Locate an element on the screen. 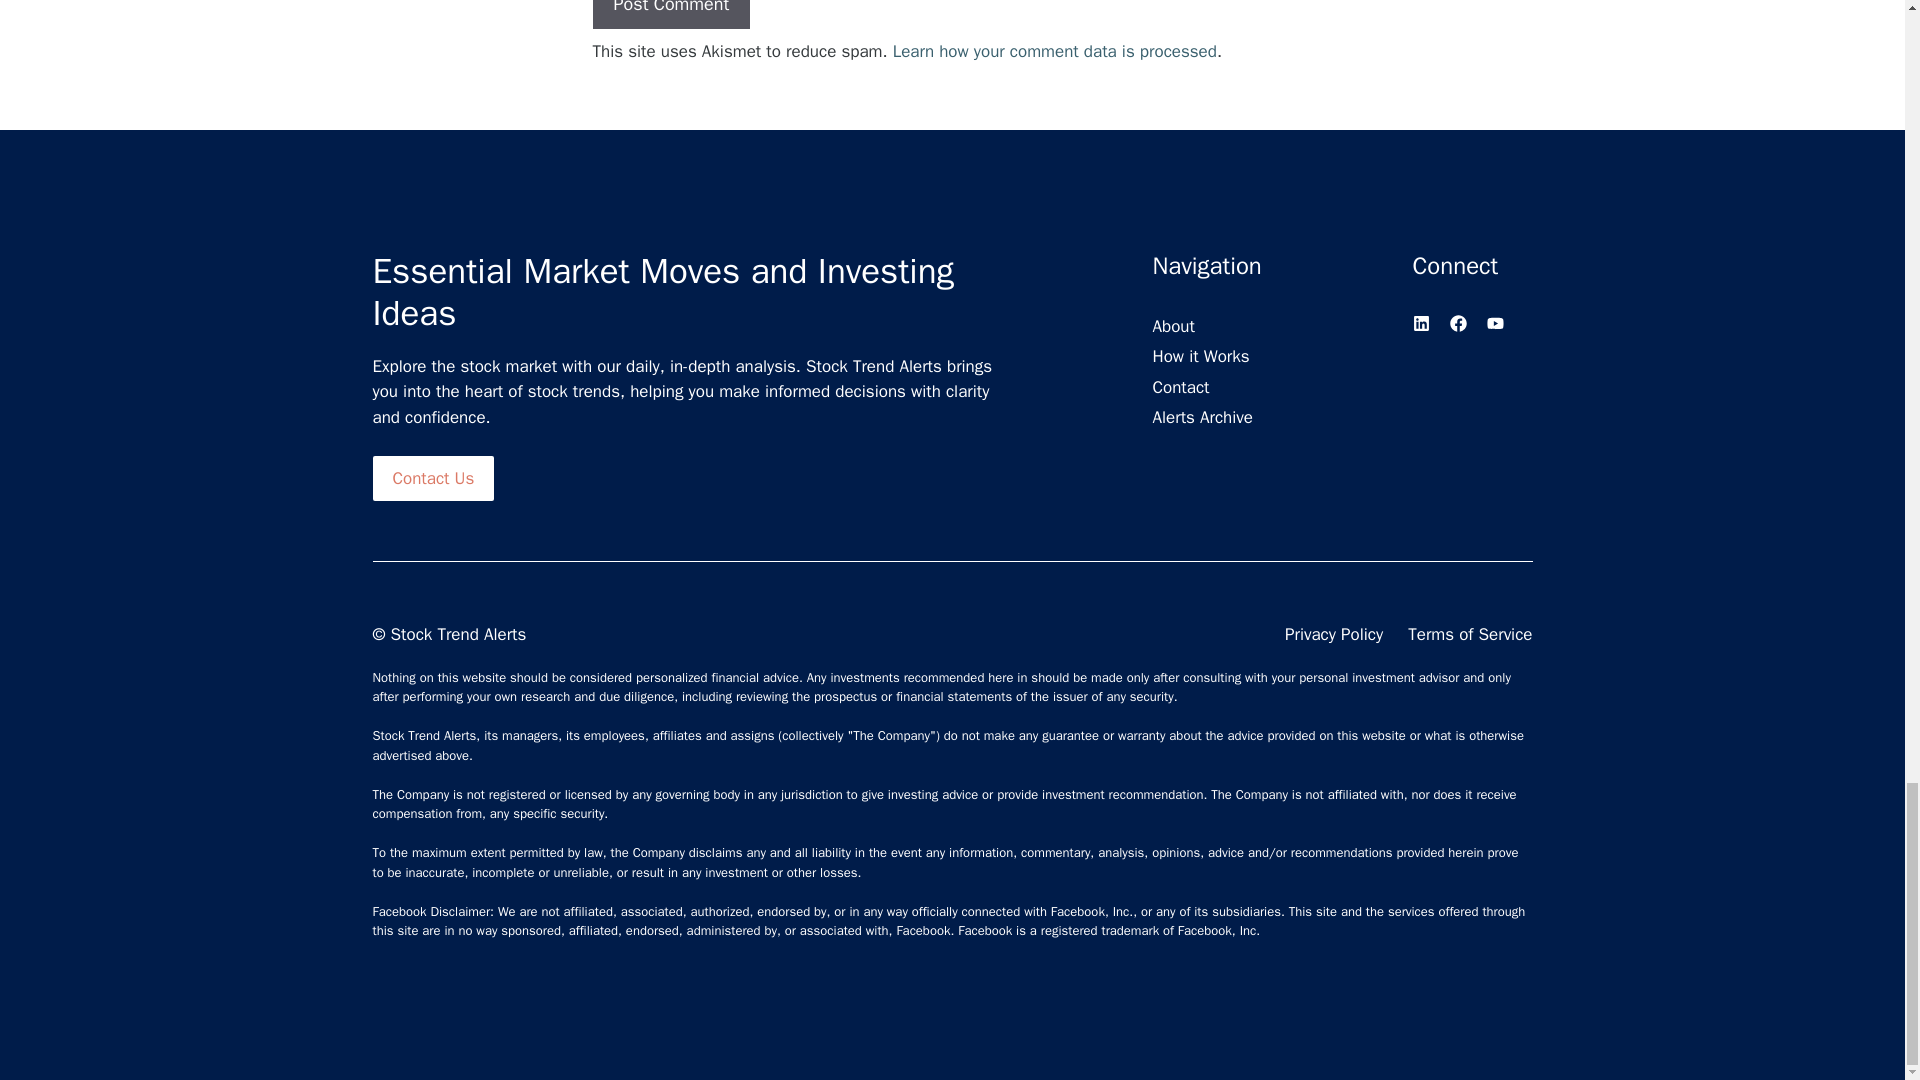 The width and height of the screenshot is (1920, 1080). Contact Us is located at coordinates (432, 478).